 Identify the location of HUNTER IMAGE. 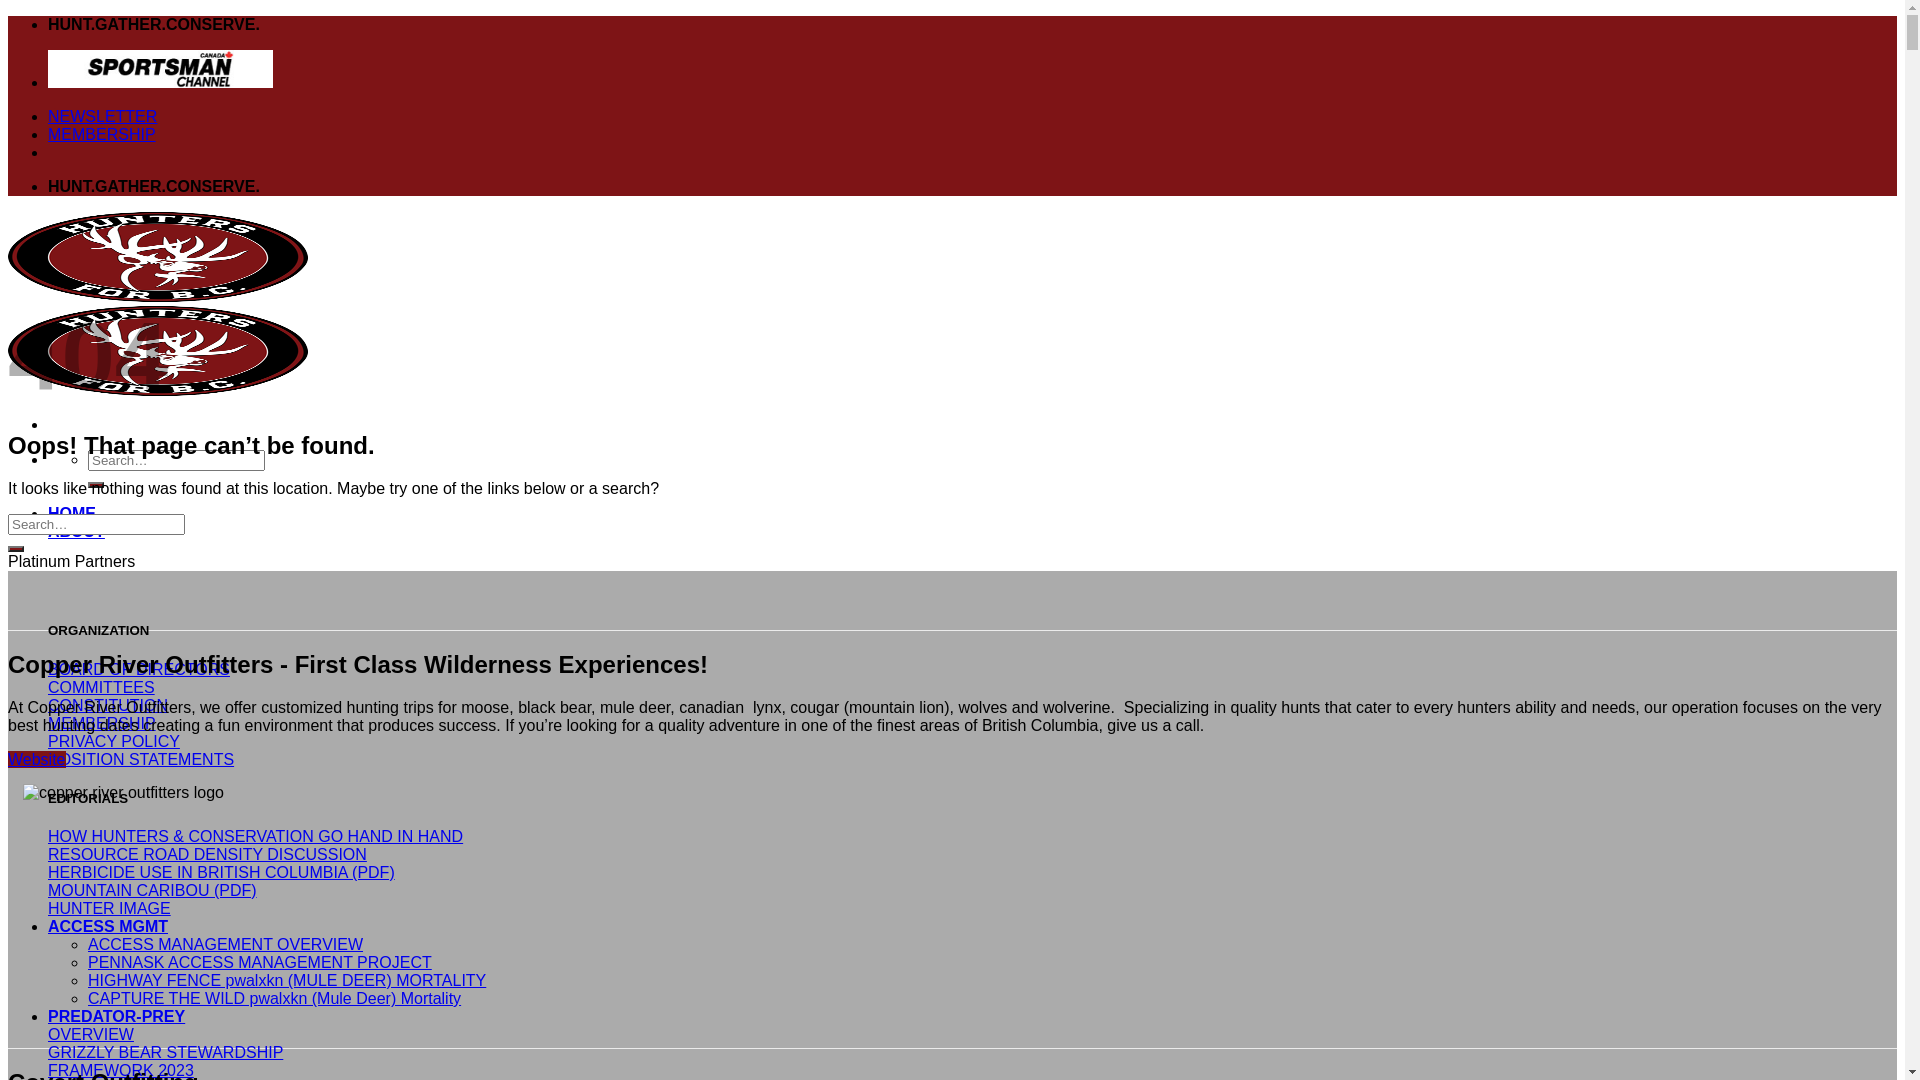
(110, 908).